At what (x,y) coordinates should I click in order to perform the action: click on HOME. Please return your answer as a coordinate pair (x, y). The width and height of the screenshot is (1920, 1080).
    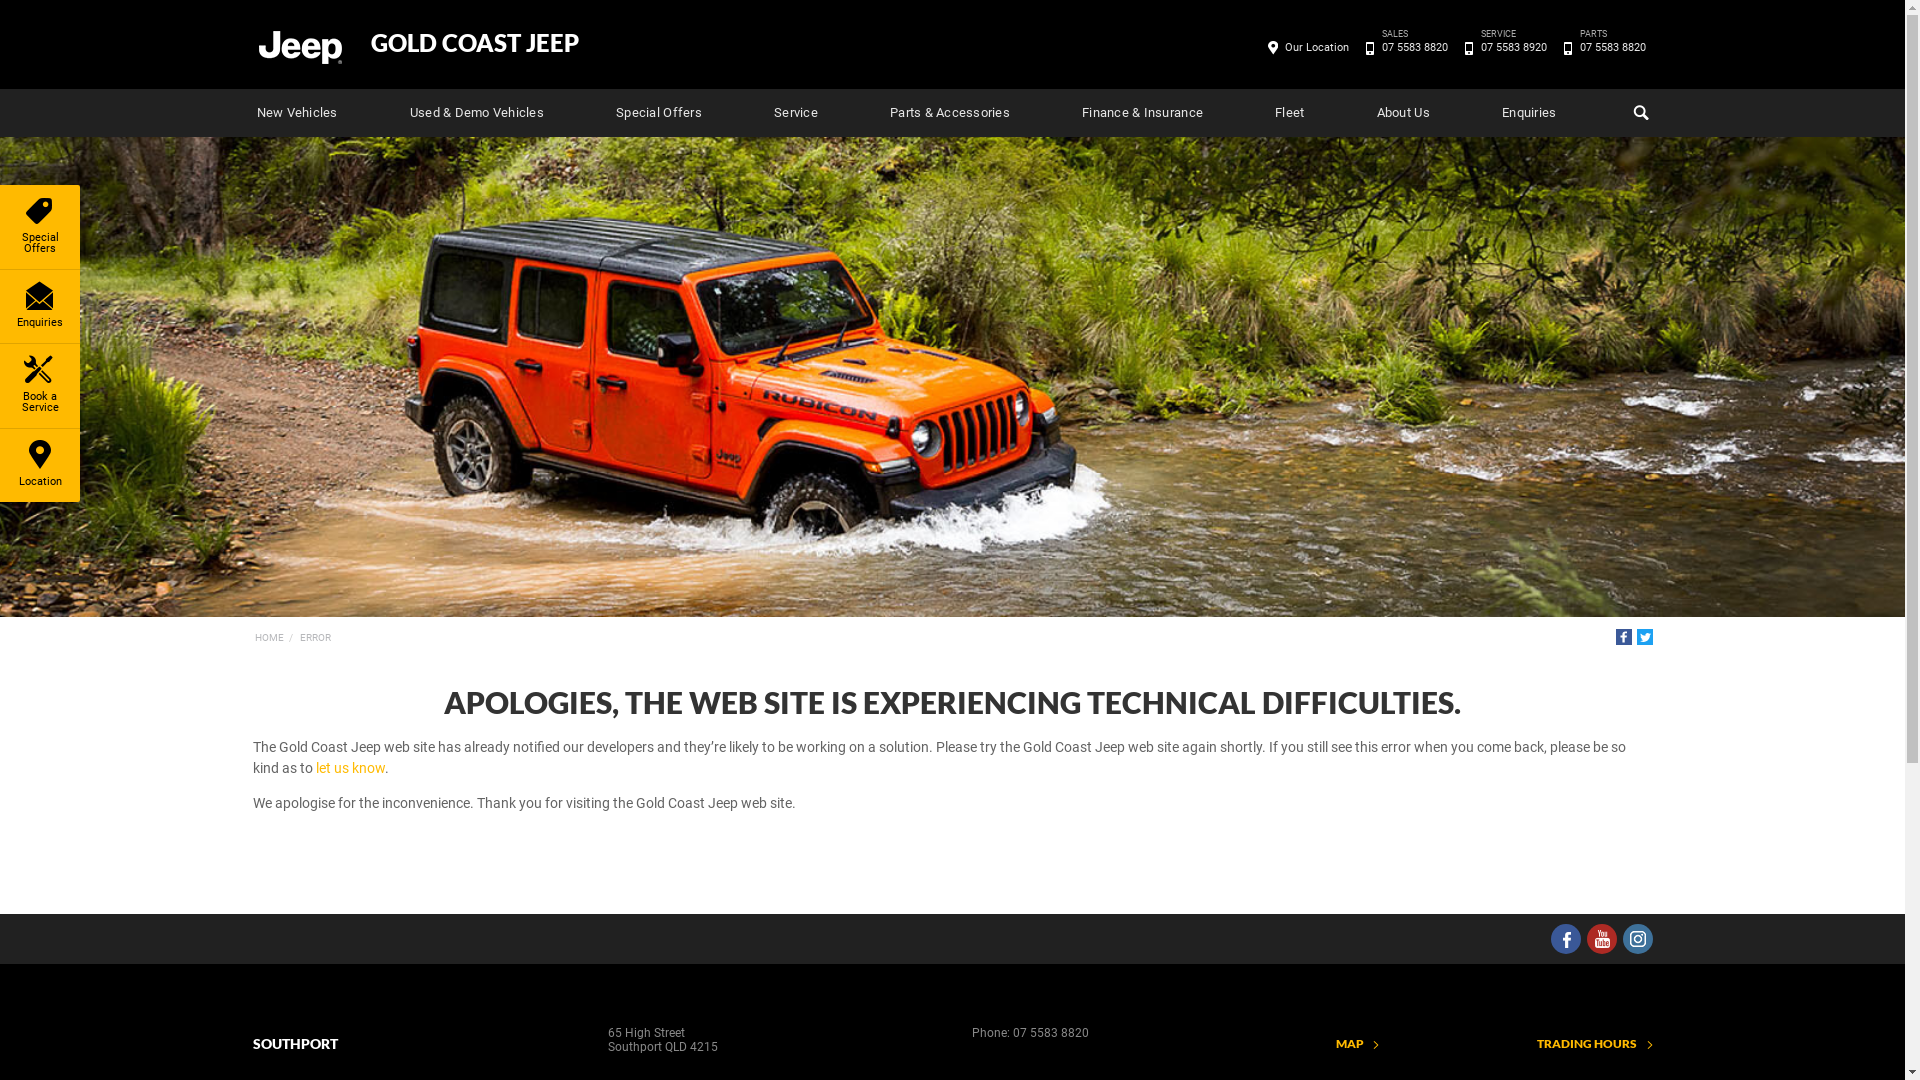
    Looking at the image, I should click on (268, 638).